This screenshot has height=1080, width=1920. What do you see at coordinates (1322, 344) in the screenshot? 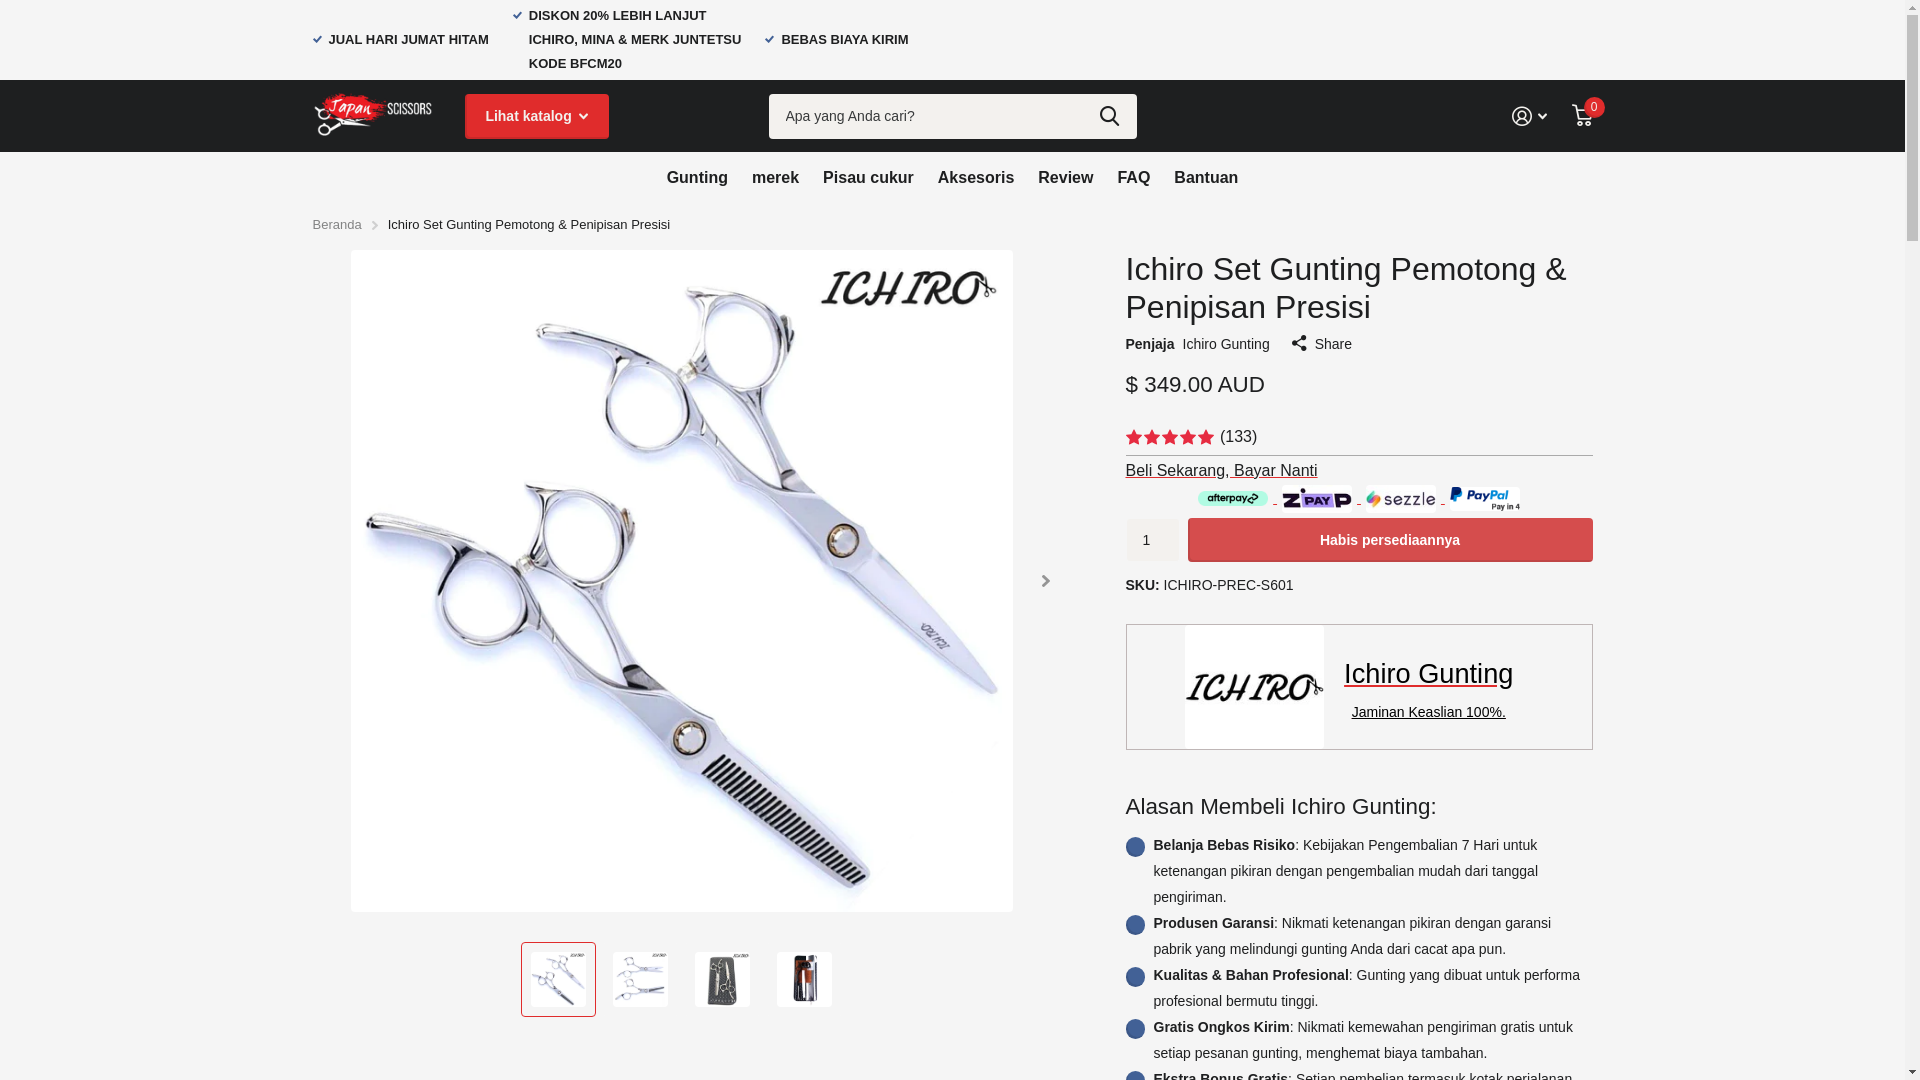
I see `Share` at bounding box center [1322, 344].